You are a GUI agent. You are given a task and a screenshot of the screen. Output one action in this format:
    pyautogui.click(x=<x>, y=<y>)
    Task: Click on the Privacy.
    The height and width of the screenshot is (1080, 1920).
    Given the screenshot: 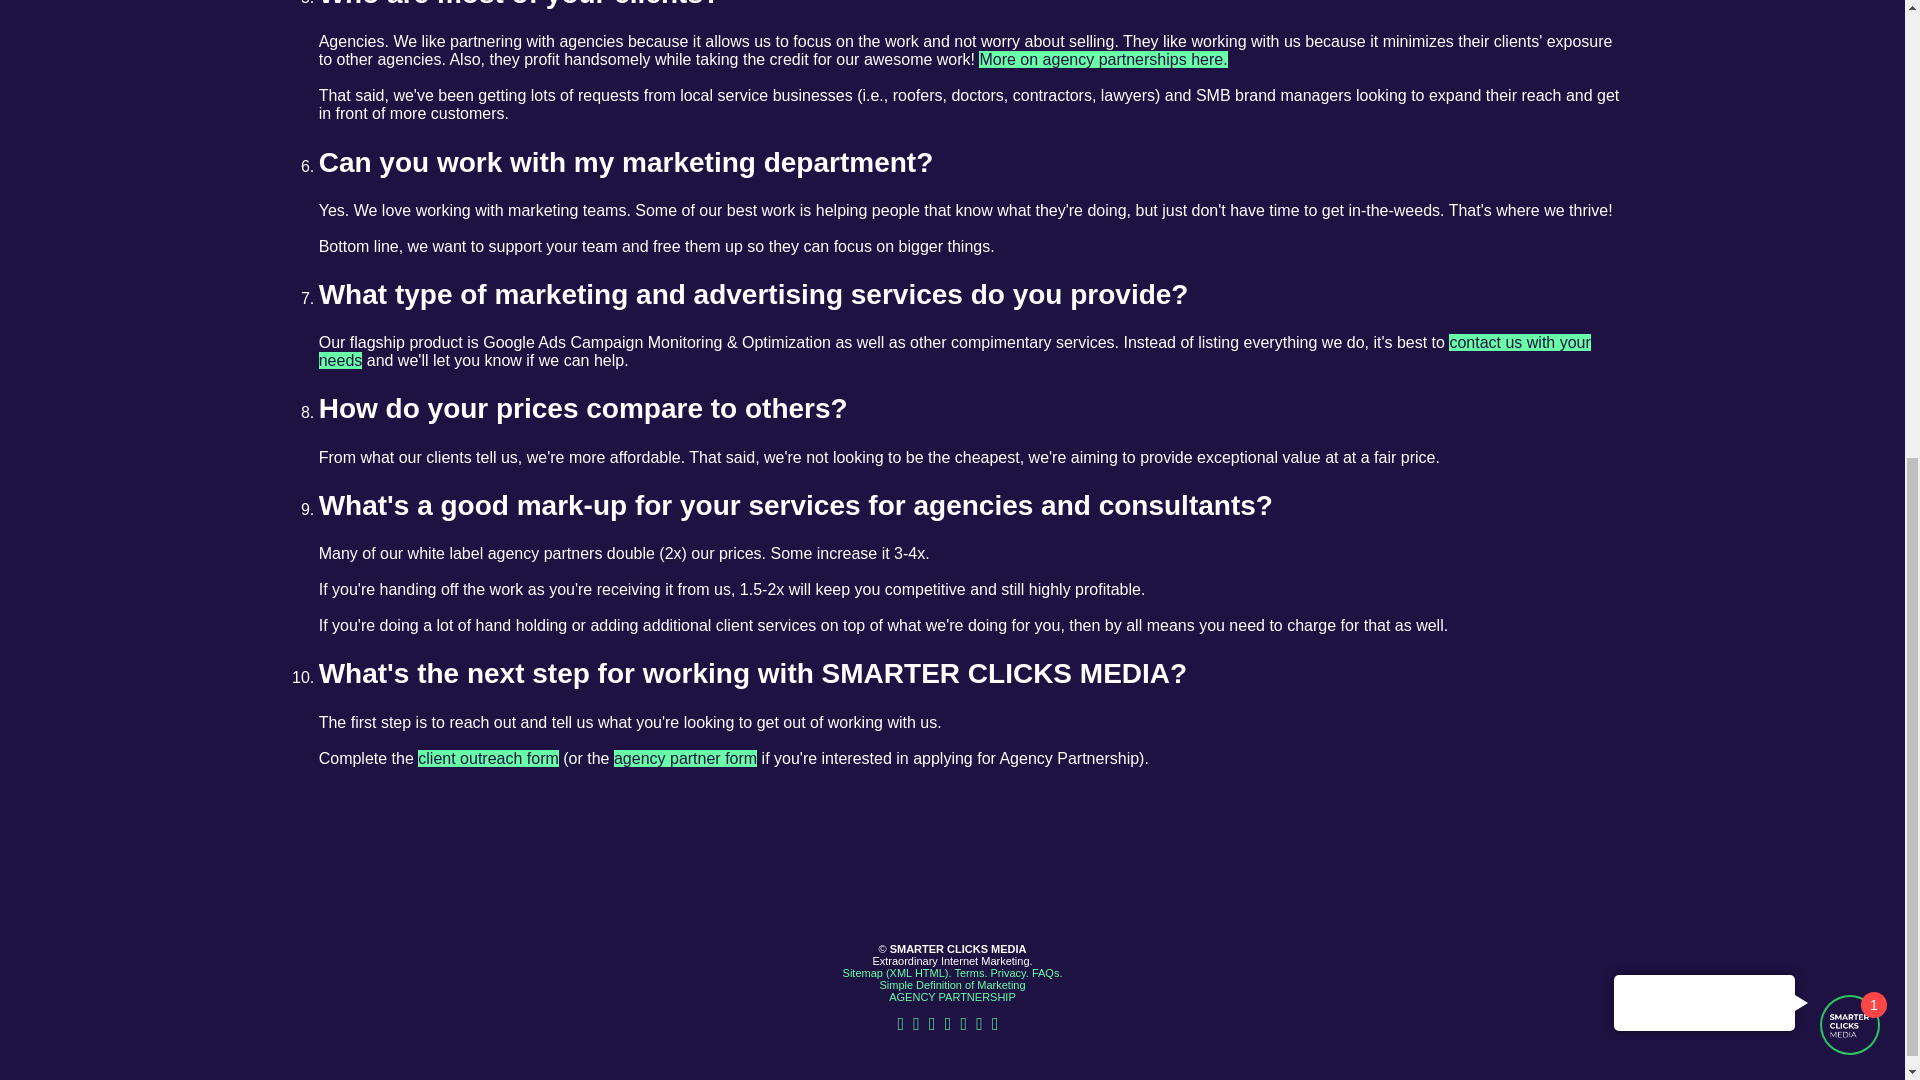 What is the action you would take?
    pyautogui.click(x=1008, y=972)
    